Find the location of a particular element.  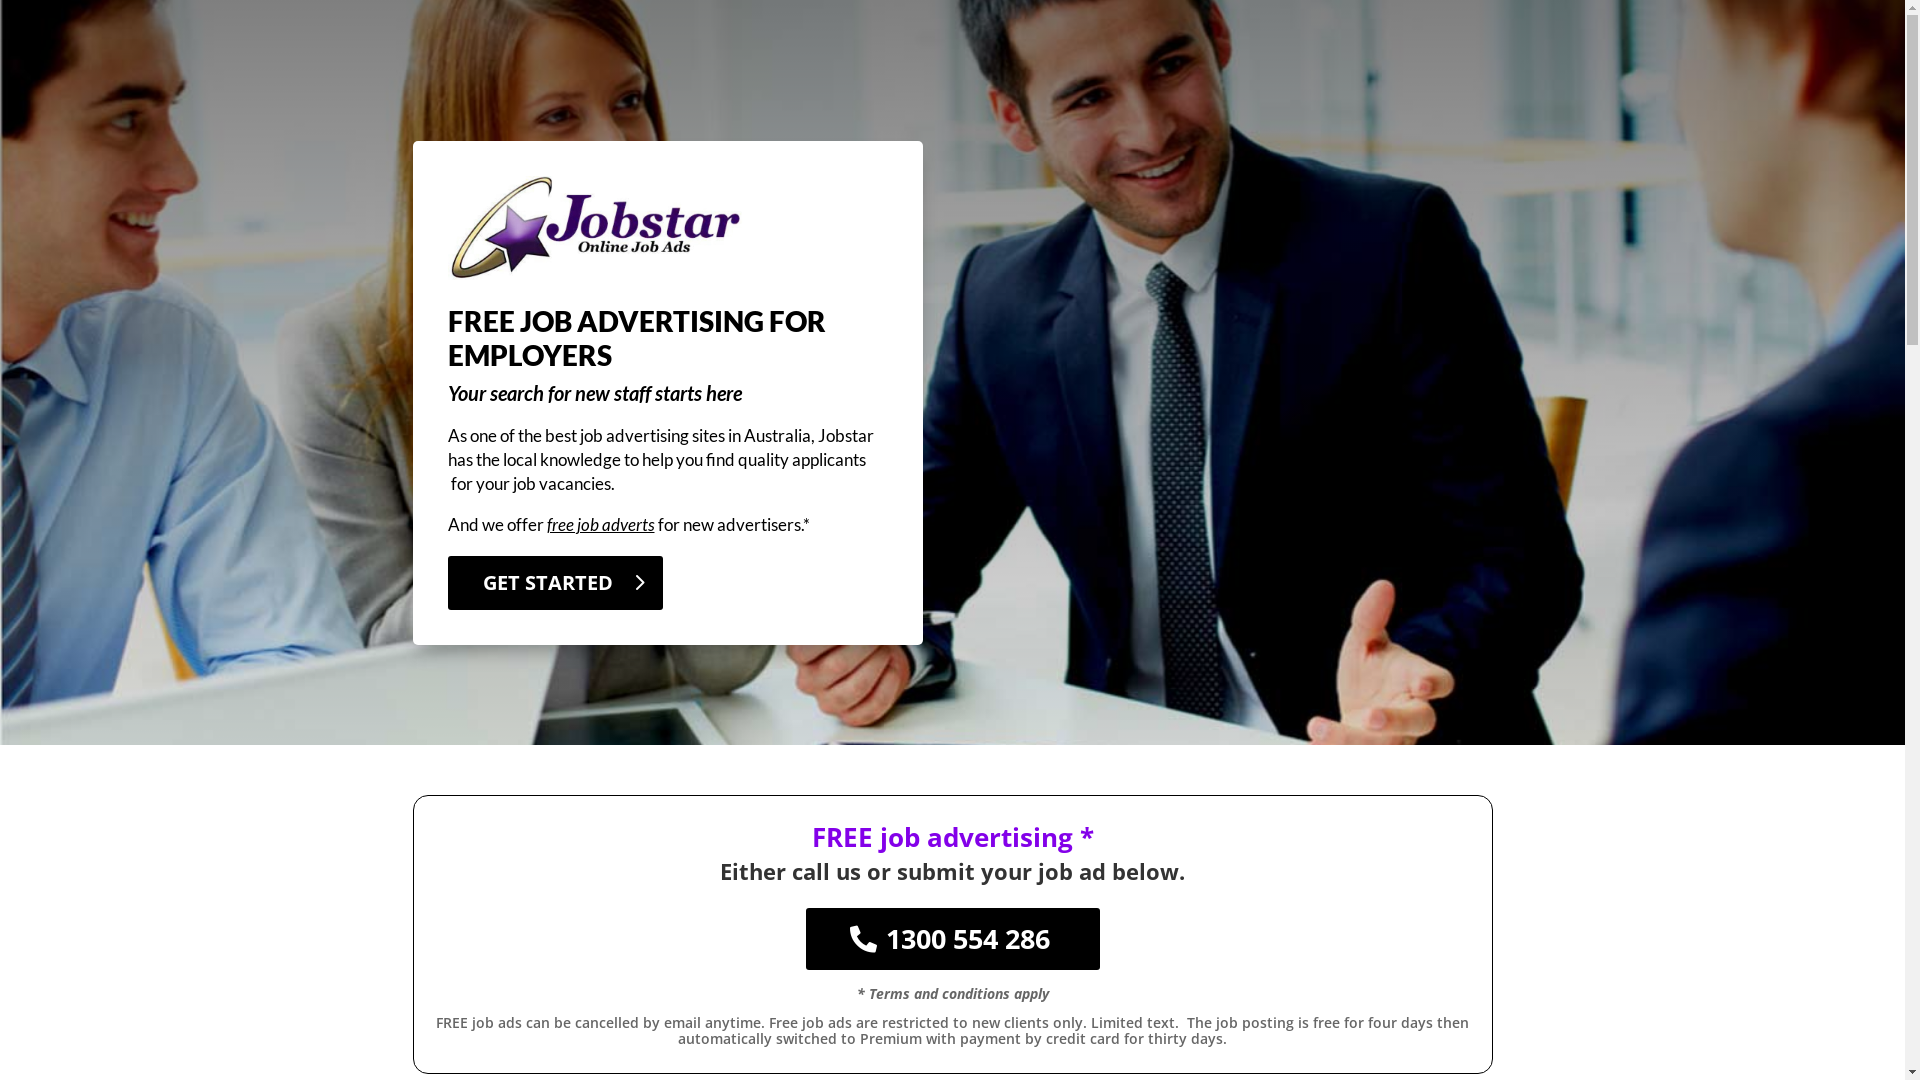

logo1-transb is located at coordinates (598, 228).